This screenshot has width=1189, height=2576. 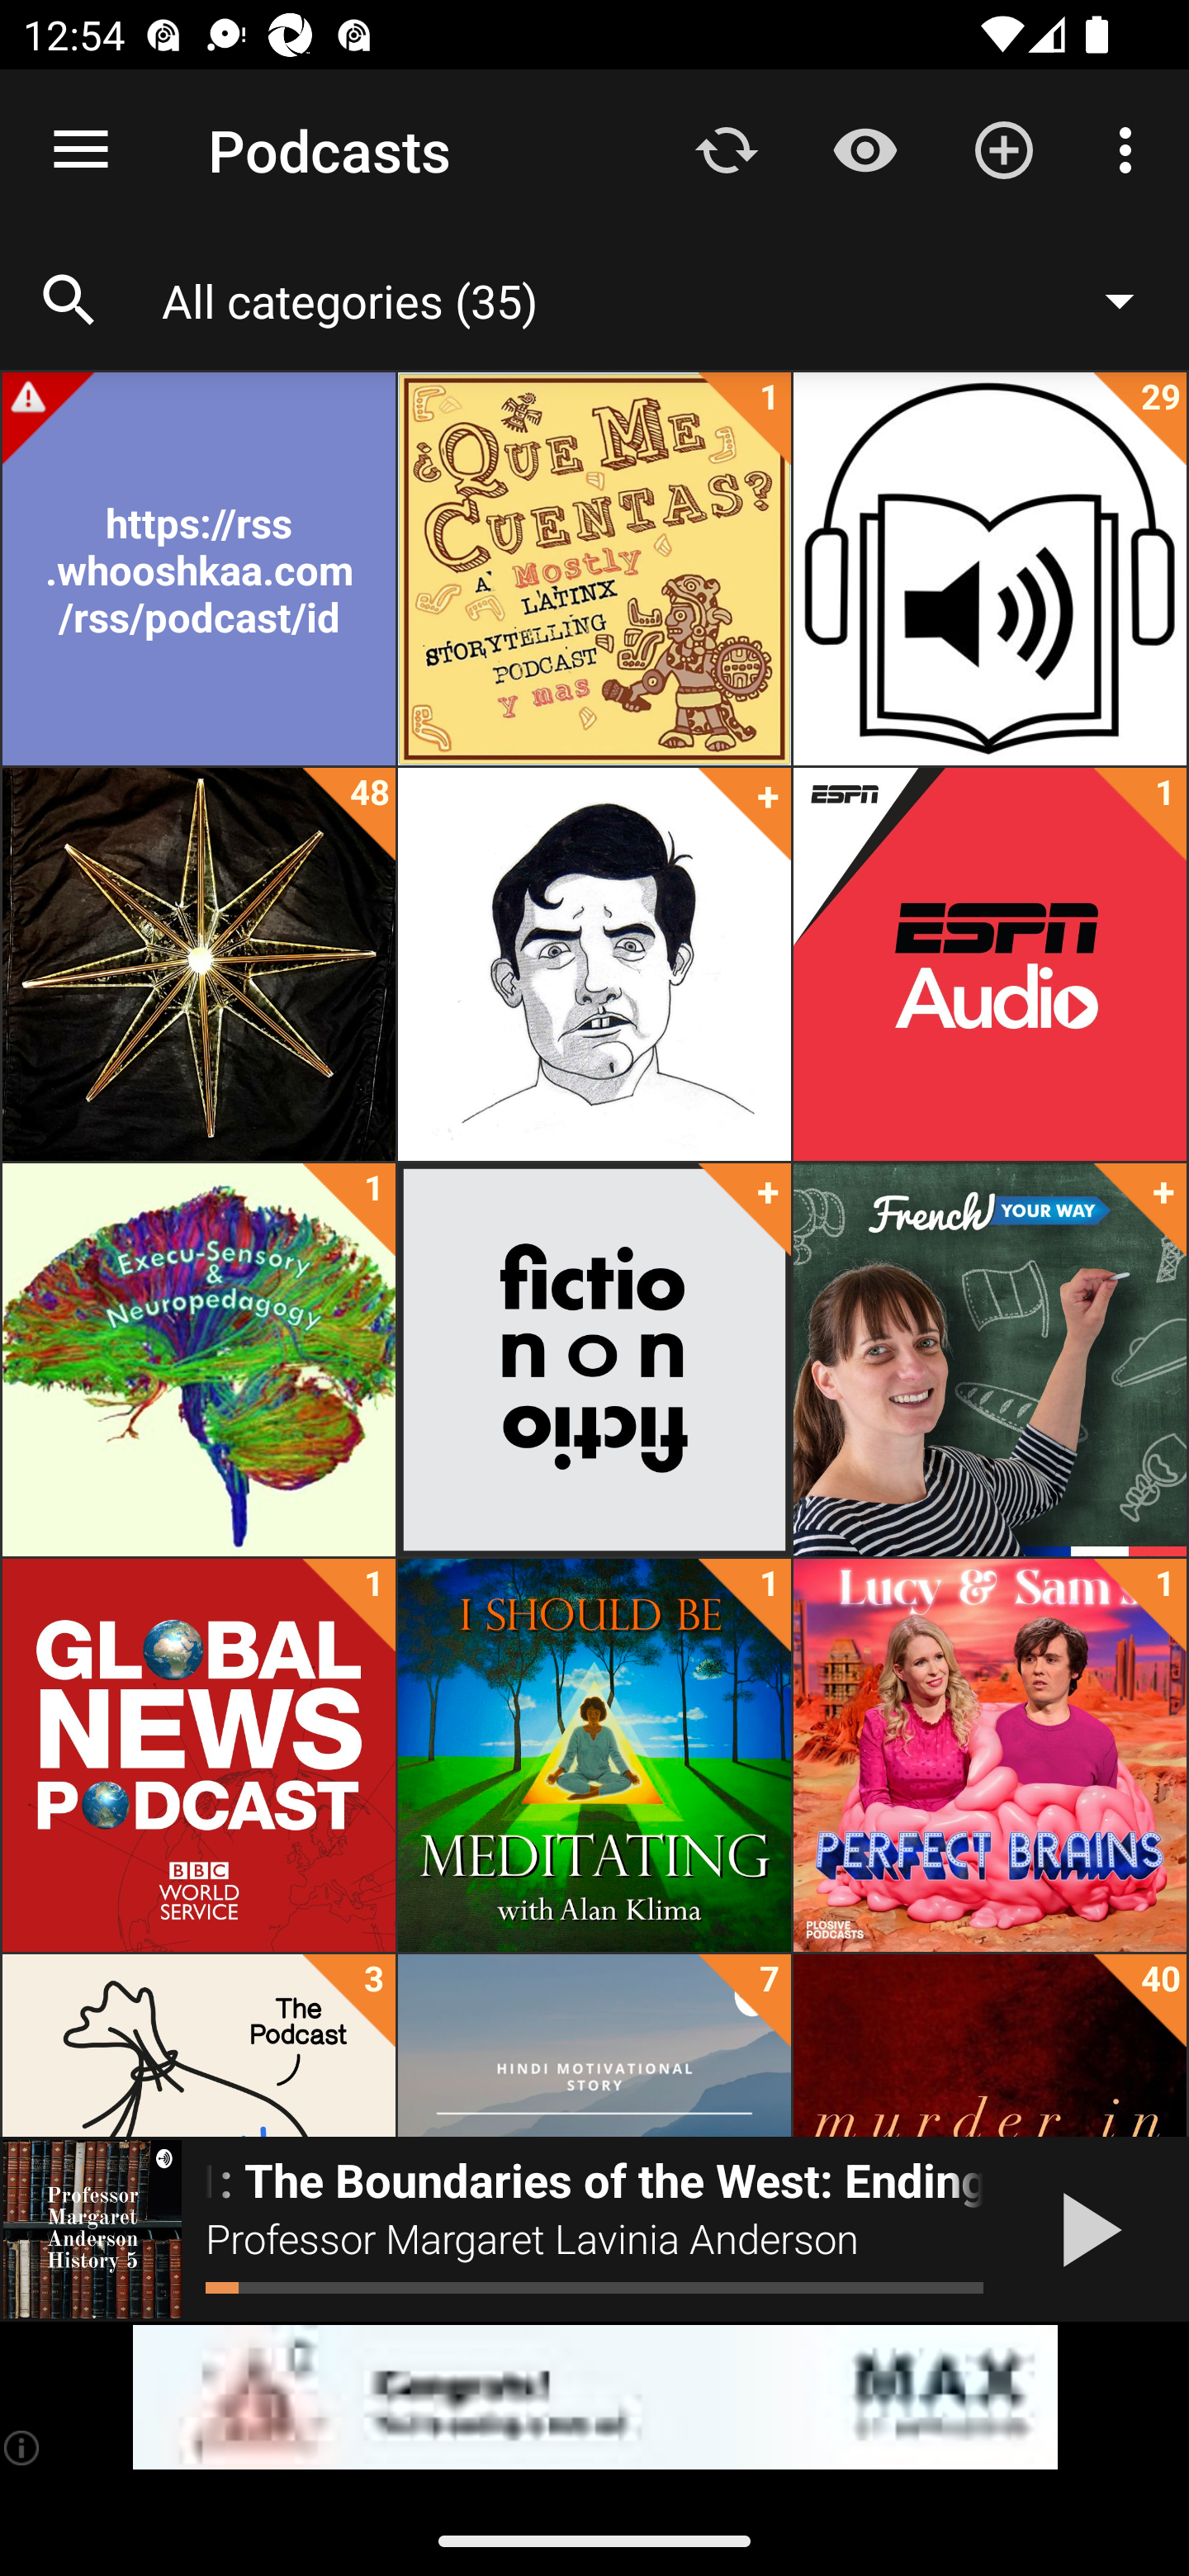 I want to click on app-monetization, so click(x=594, y=2398).